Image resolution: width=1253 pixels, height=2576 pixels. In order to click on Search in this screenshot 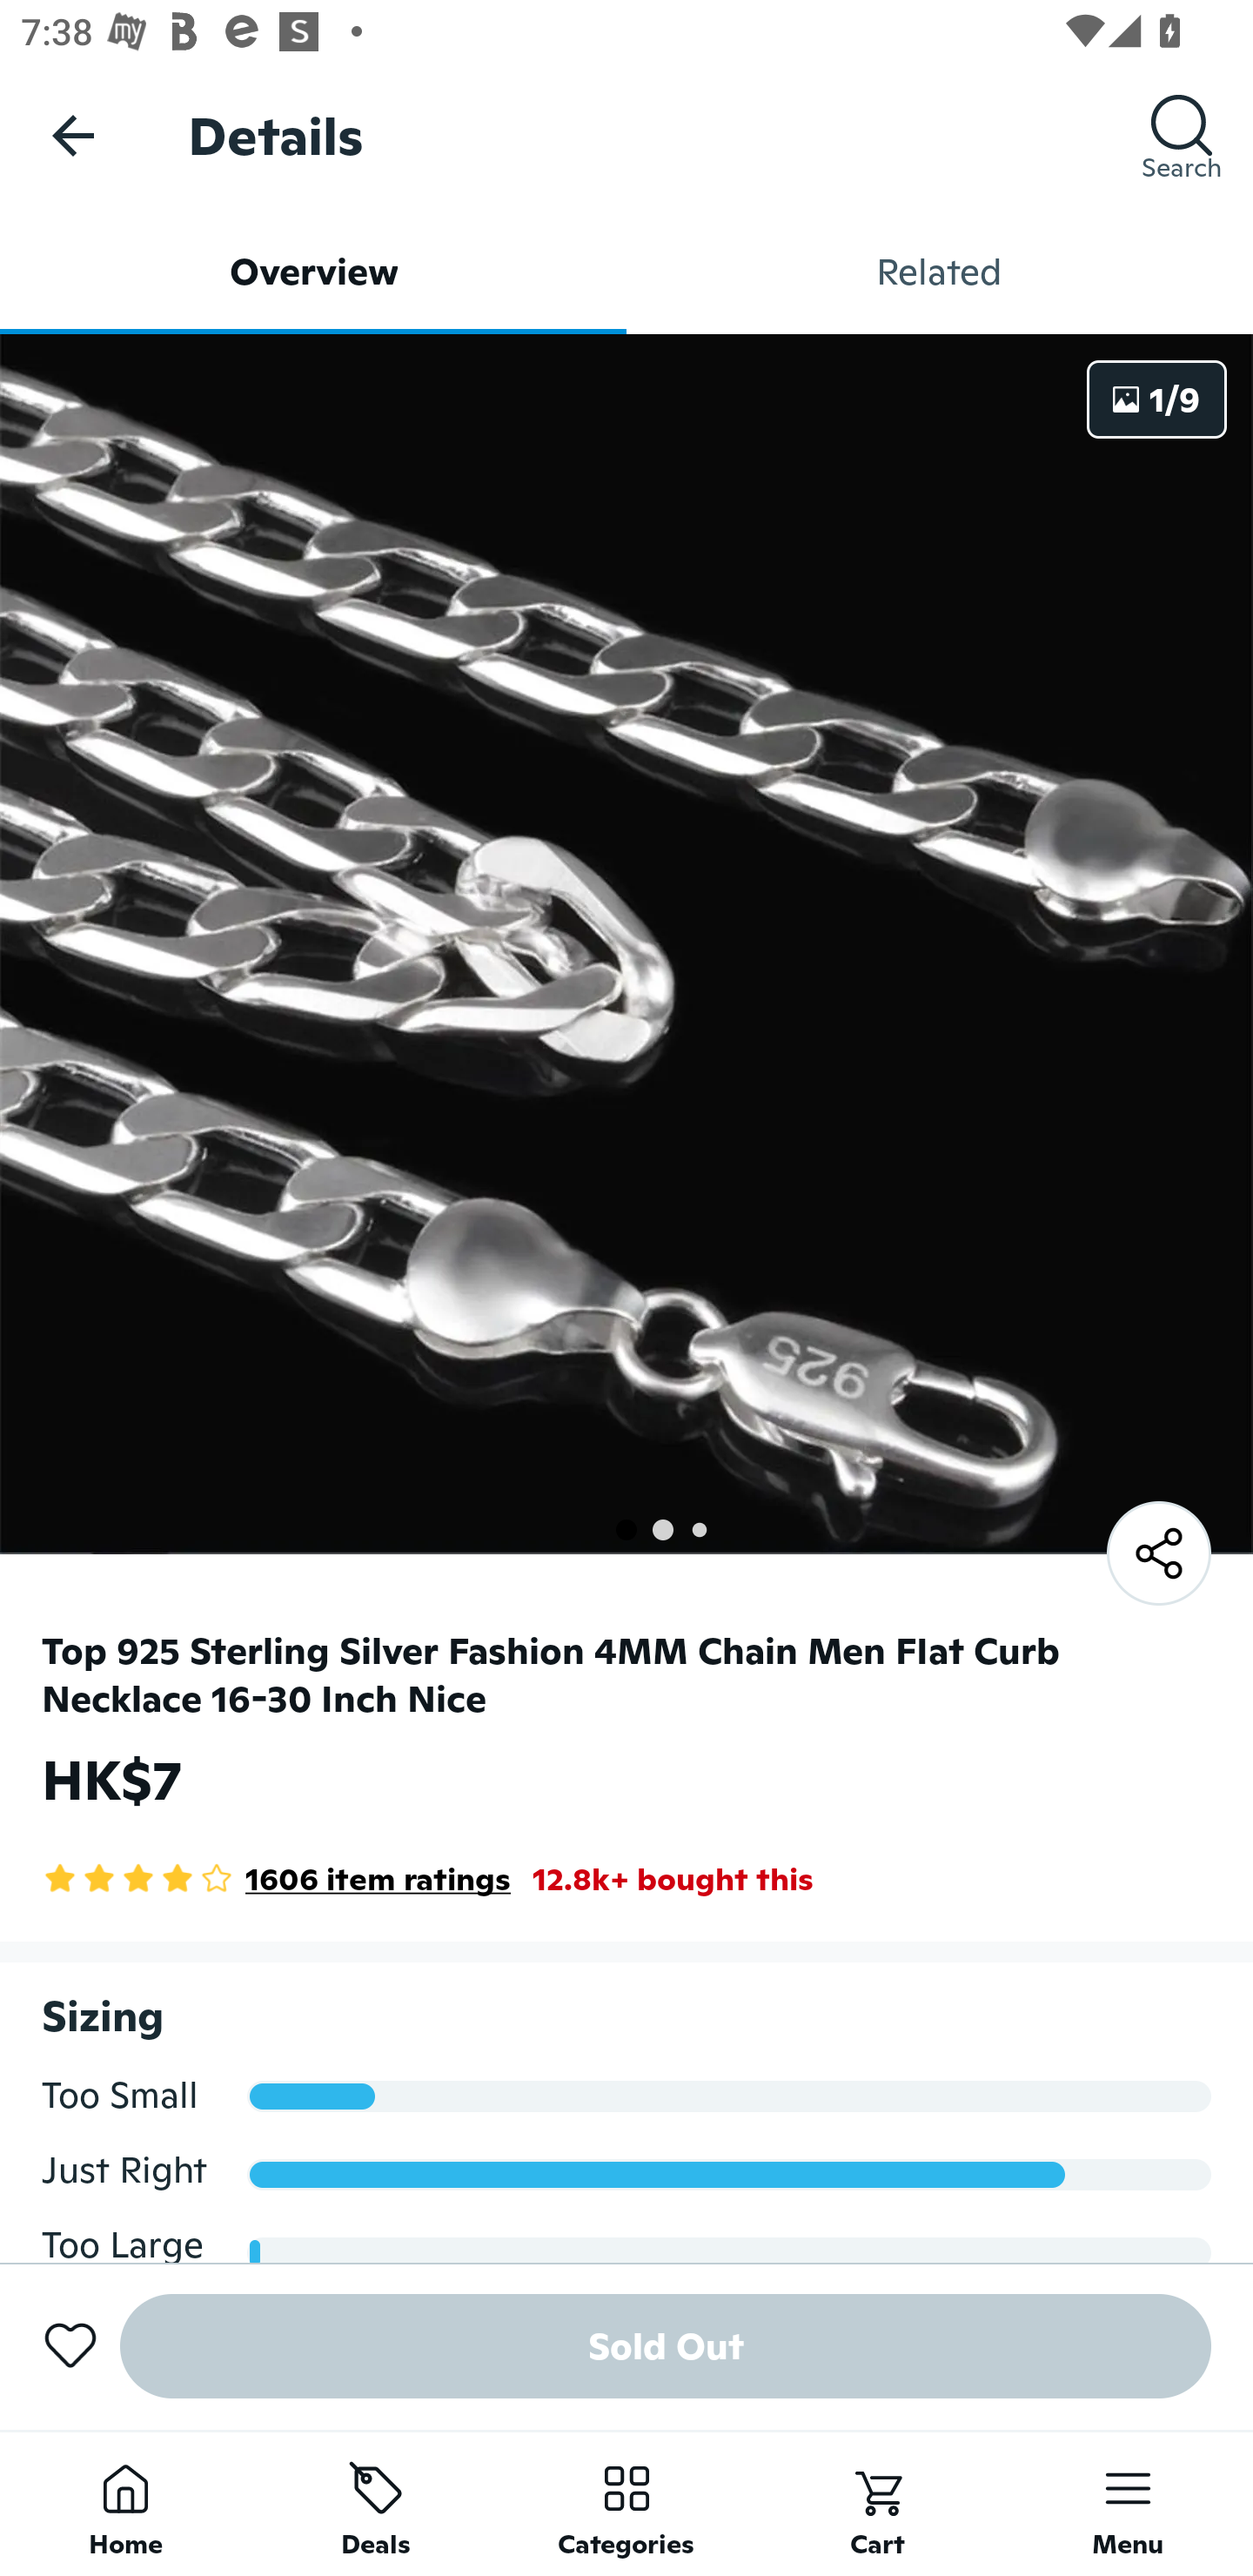, I will do `click(1182, 135)`.